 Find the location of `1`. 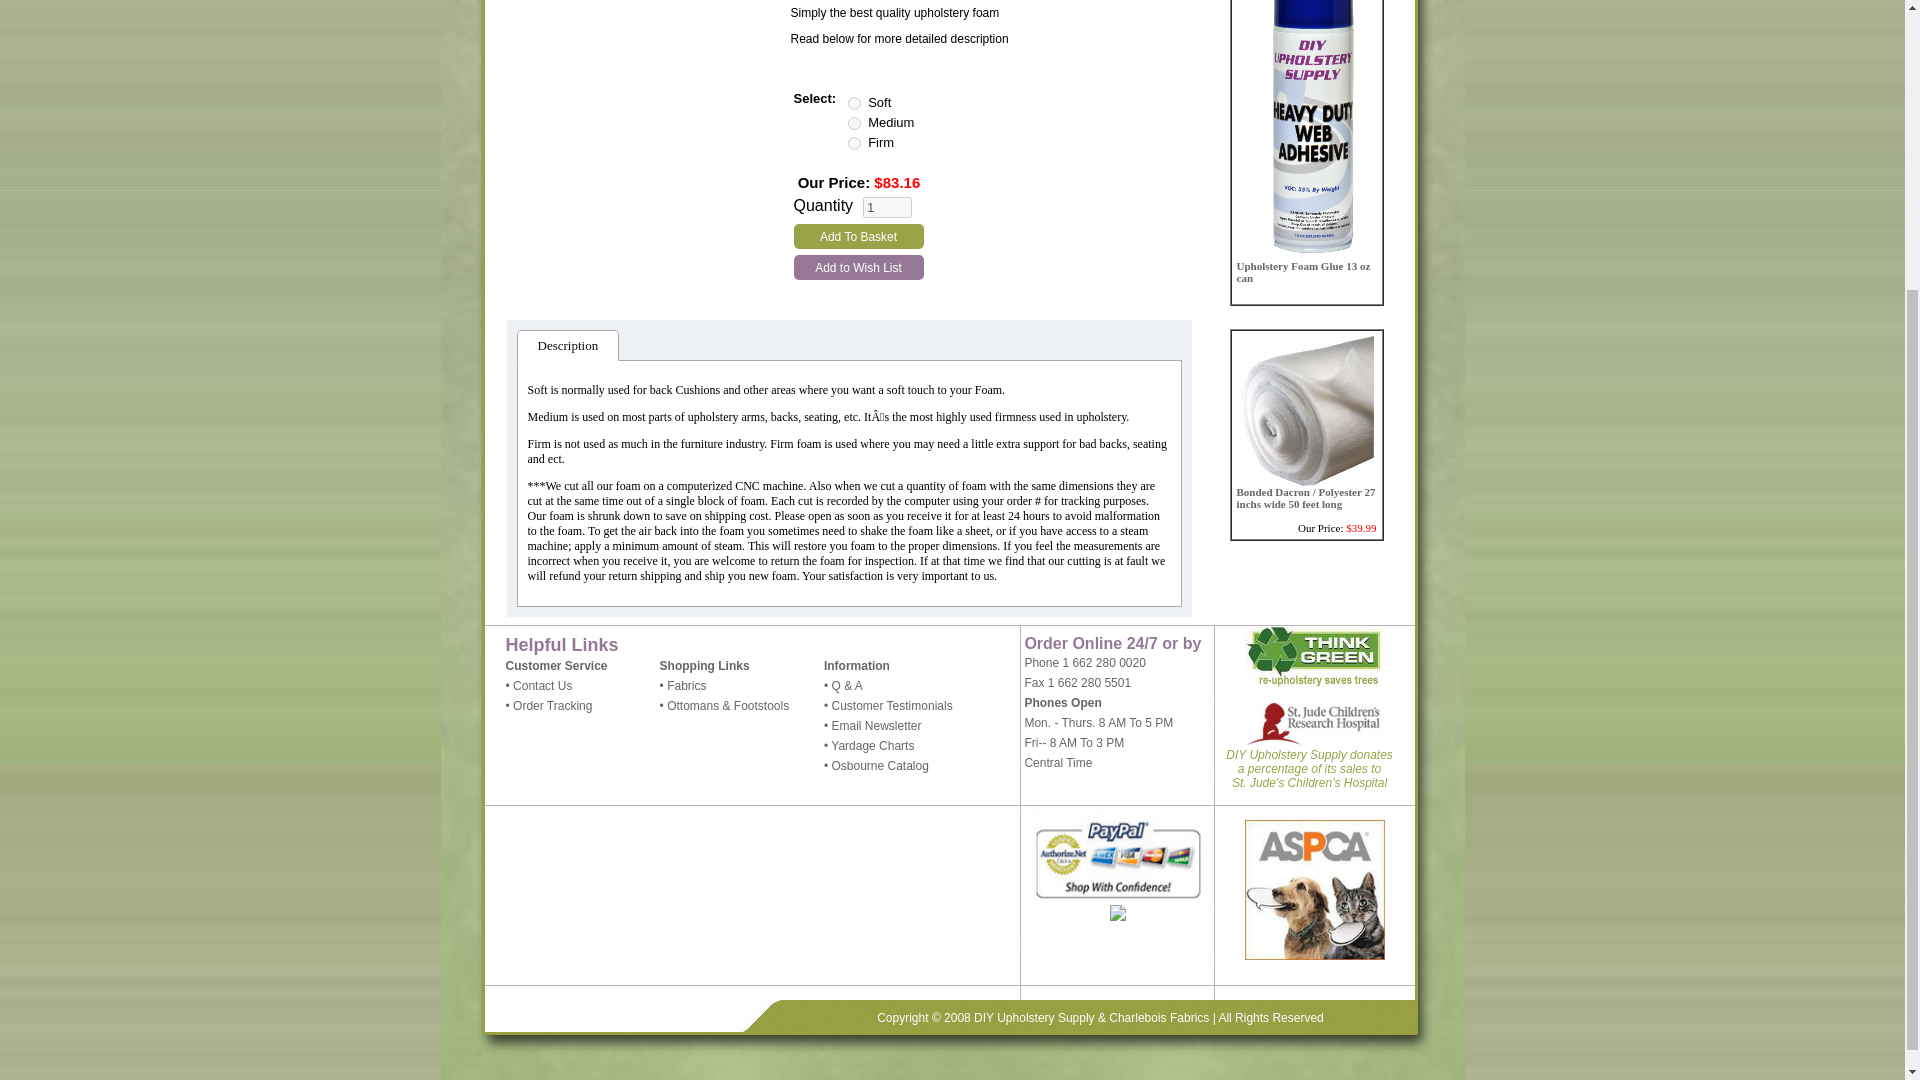

1 is located at coordinates (887, 207).